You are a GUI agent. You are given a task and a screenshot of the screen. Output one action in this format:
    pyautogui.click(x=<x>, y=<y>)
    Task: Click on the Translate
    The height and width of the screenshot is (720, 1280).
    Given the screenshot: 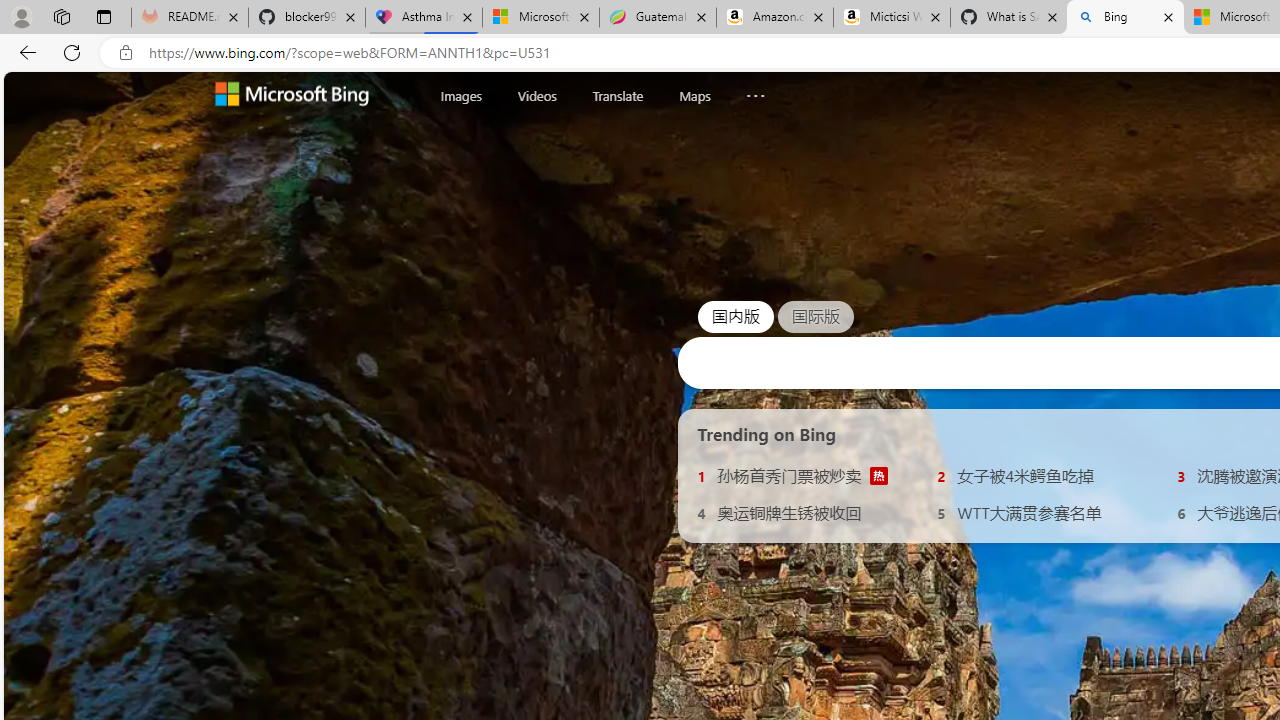 What is the action you would take?
    pyautogui.click(x=617, y=96)
    